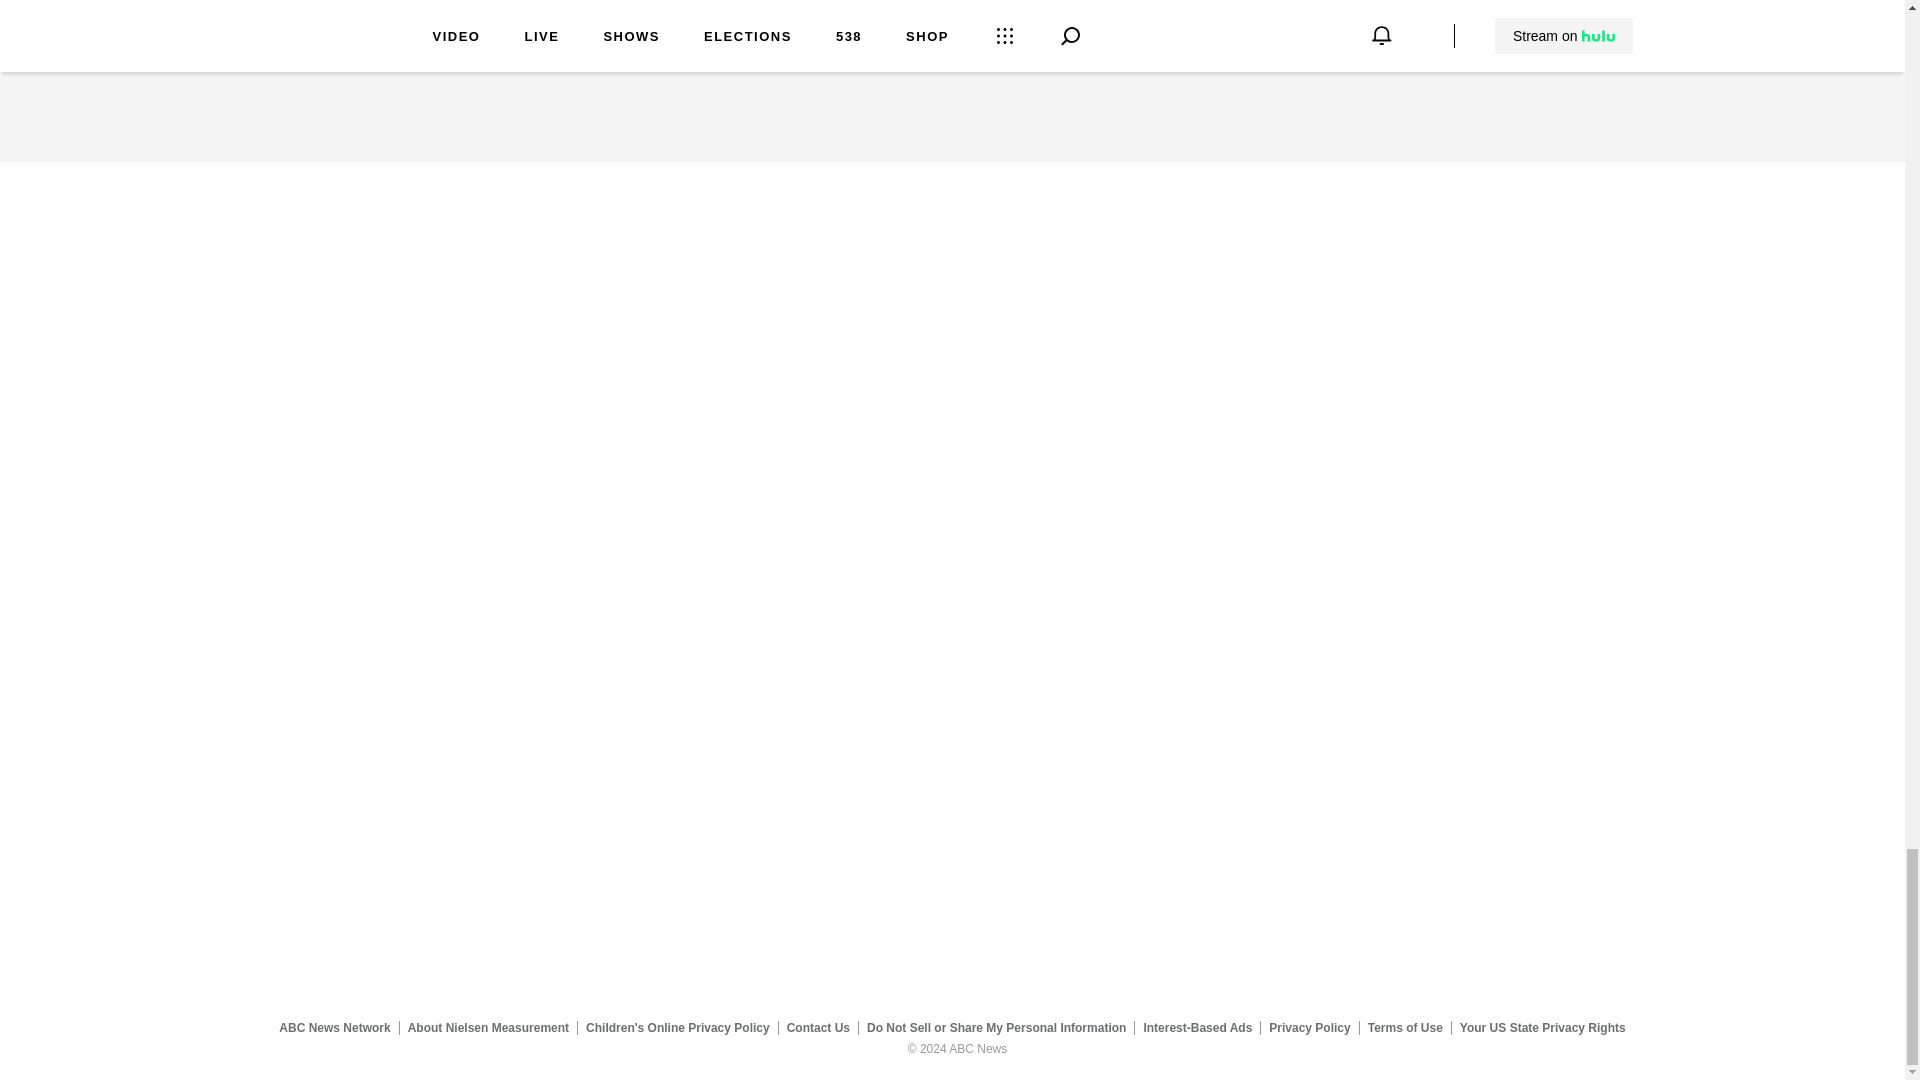  I want to click on About Nielsen Measurement, so click(488, 1027).